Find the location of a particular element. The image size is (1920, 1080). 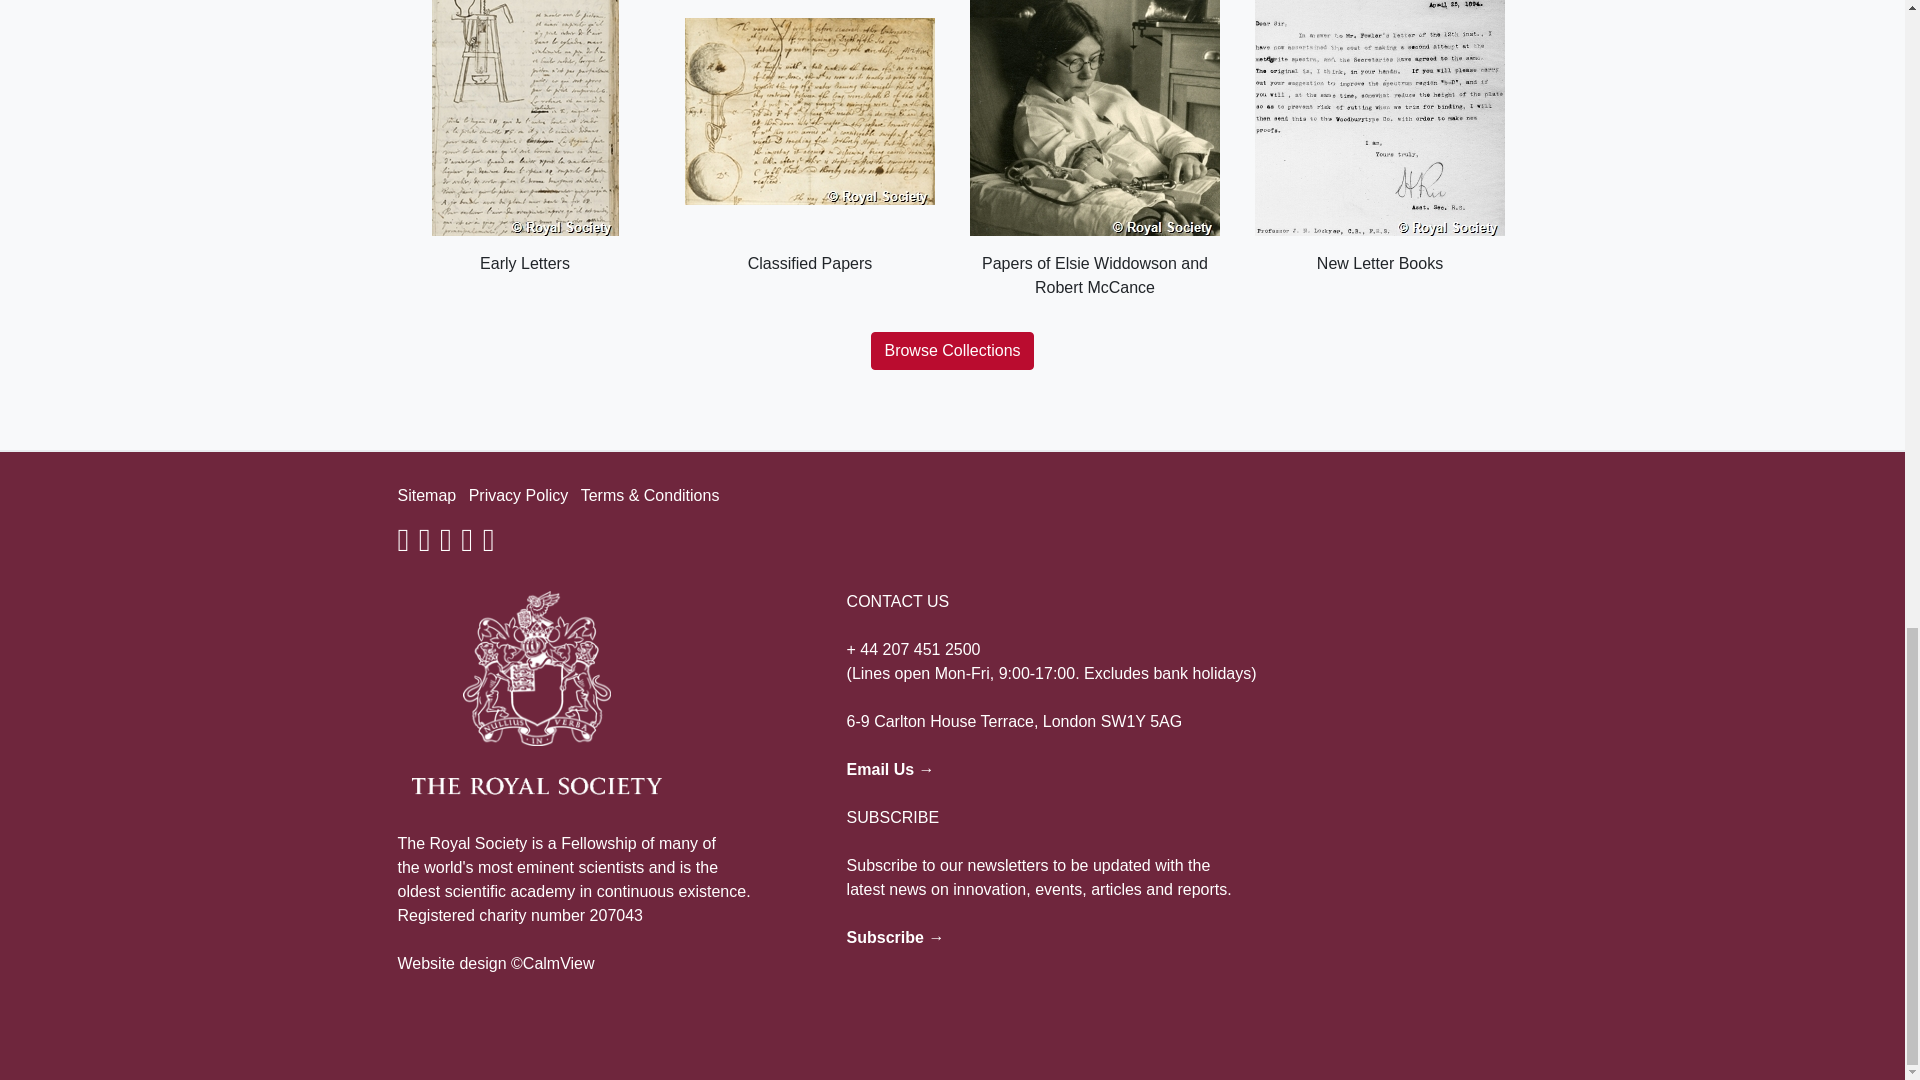

Sitemap is located at coordinates (426, 496).